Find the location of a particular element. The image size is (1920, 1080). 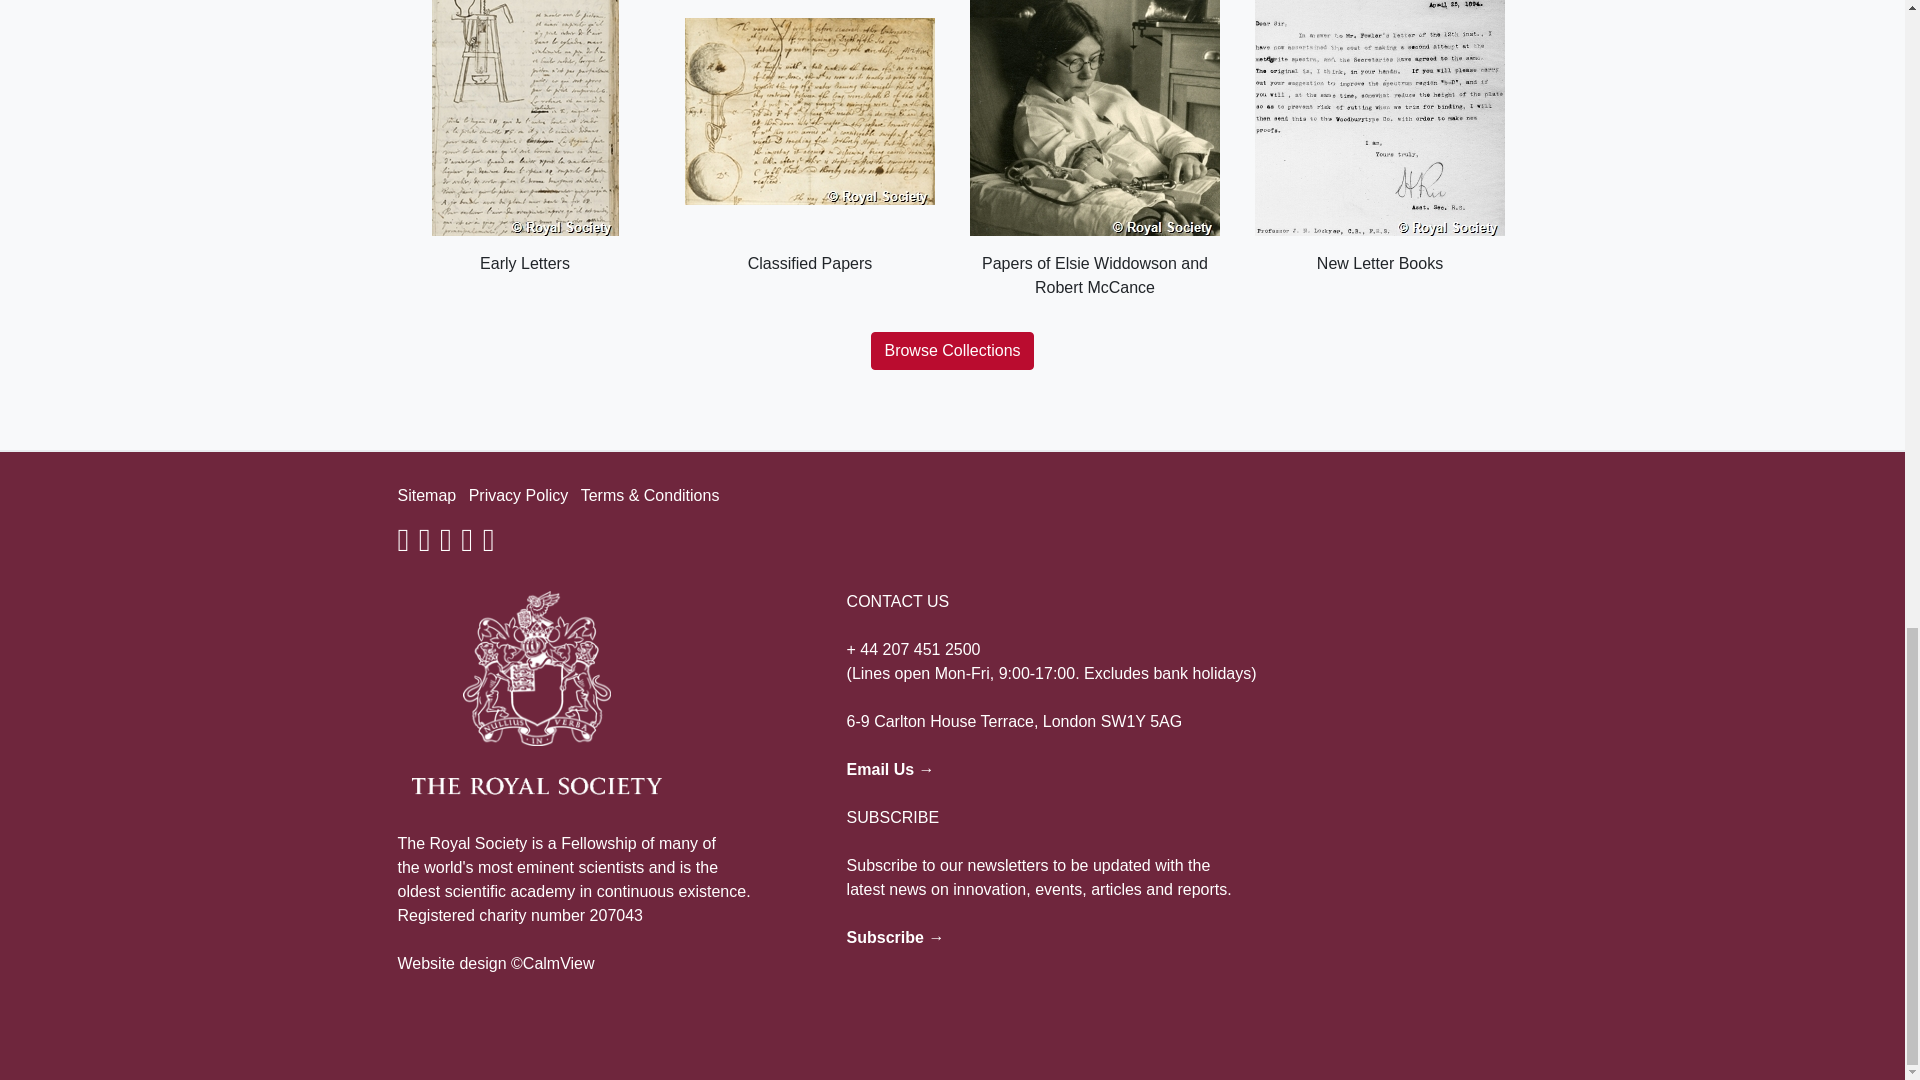

Sitemap is located at coordinates (426, 496).